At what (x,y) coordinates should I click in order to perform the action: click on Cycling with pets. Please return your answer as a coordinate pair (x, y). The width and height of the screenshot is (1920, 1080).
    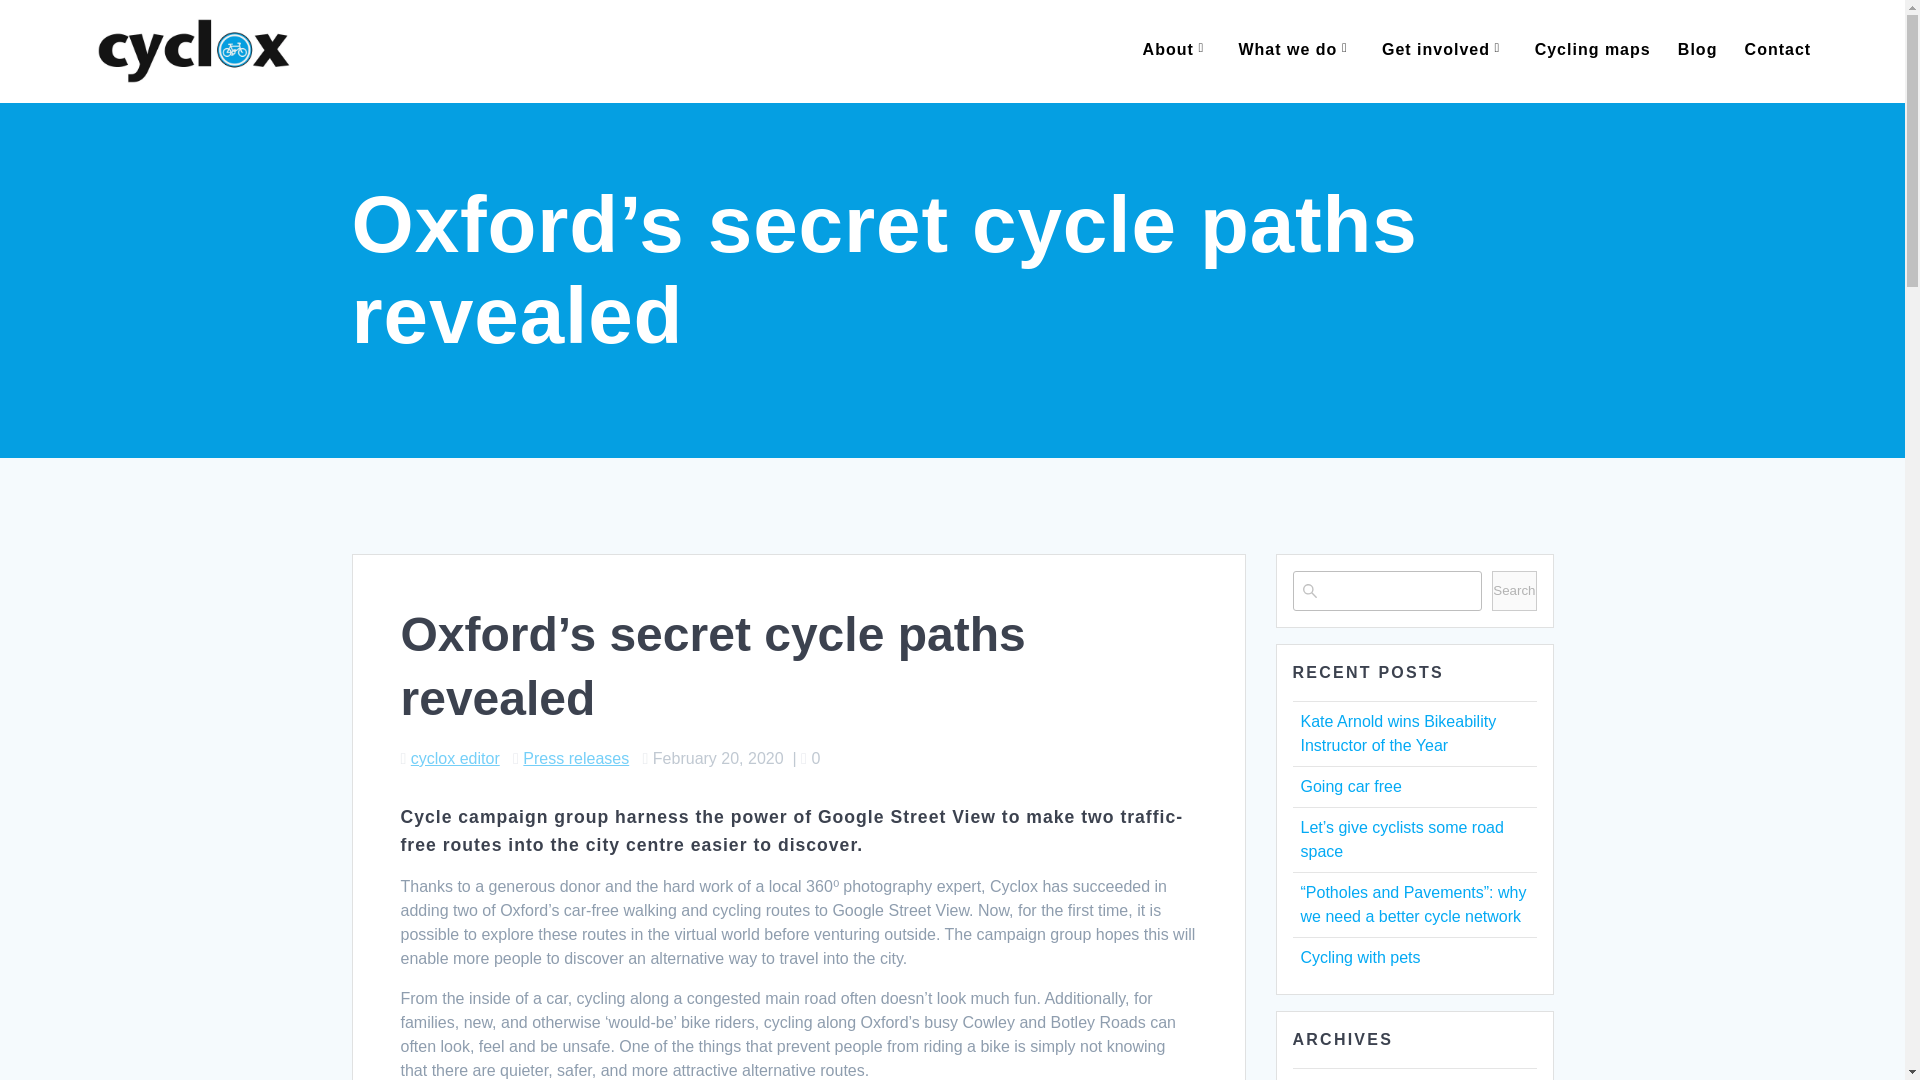
    Looking at the image, I should click on (1360, 957).